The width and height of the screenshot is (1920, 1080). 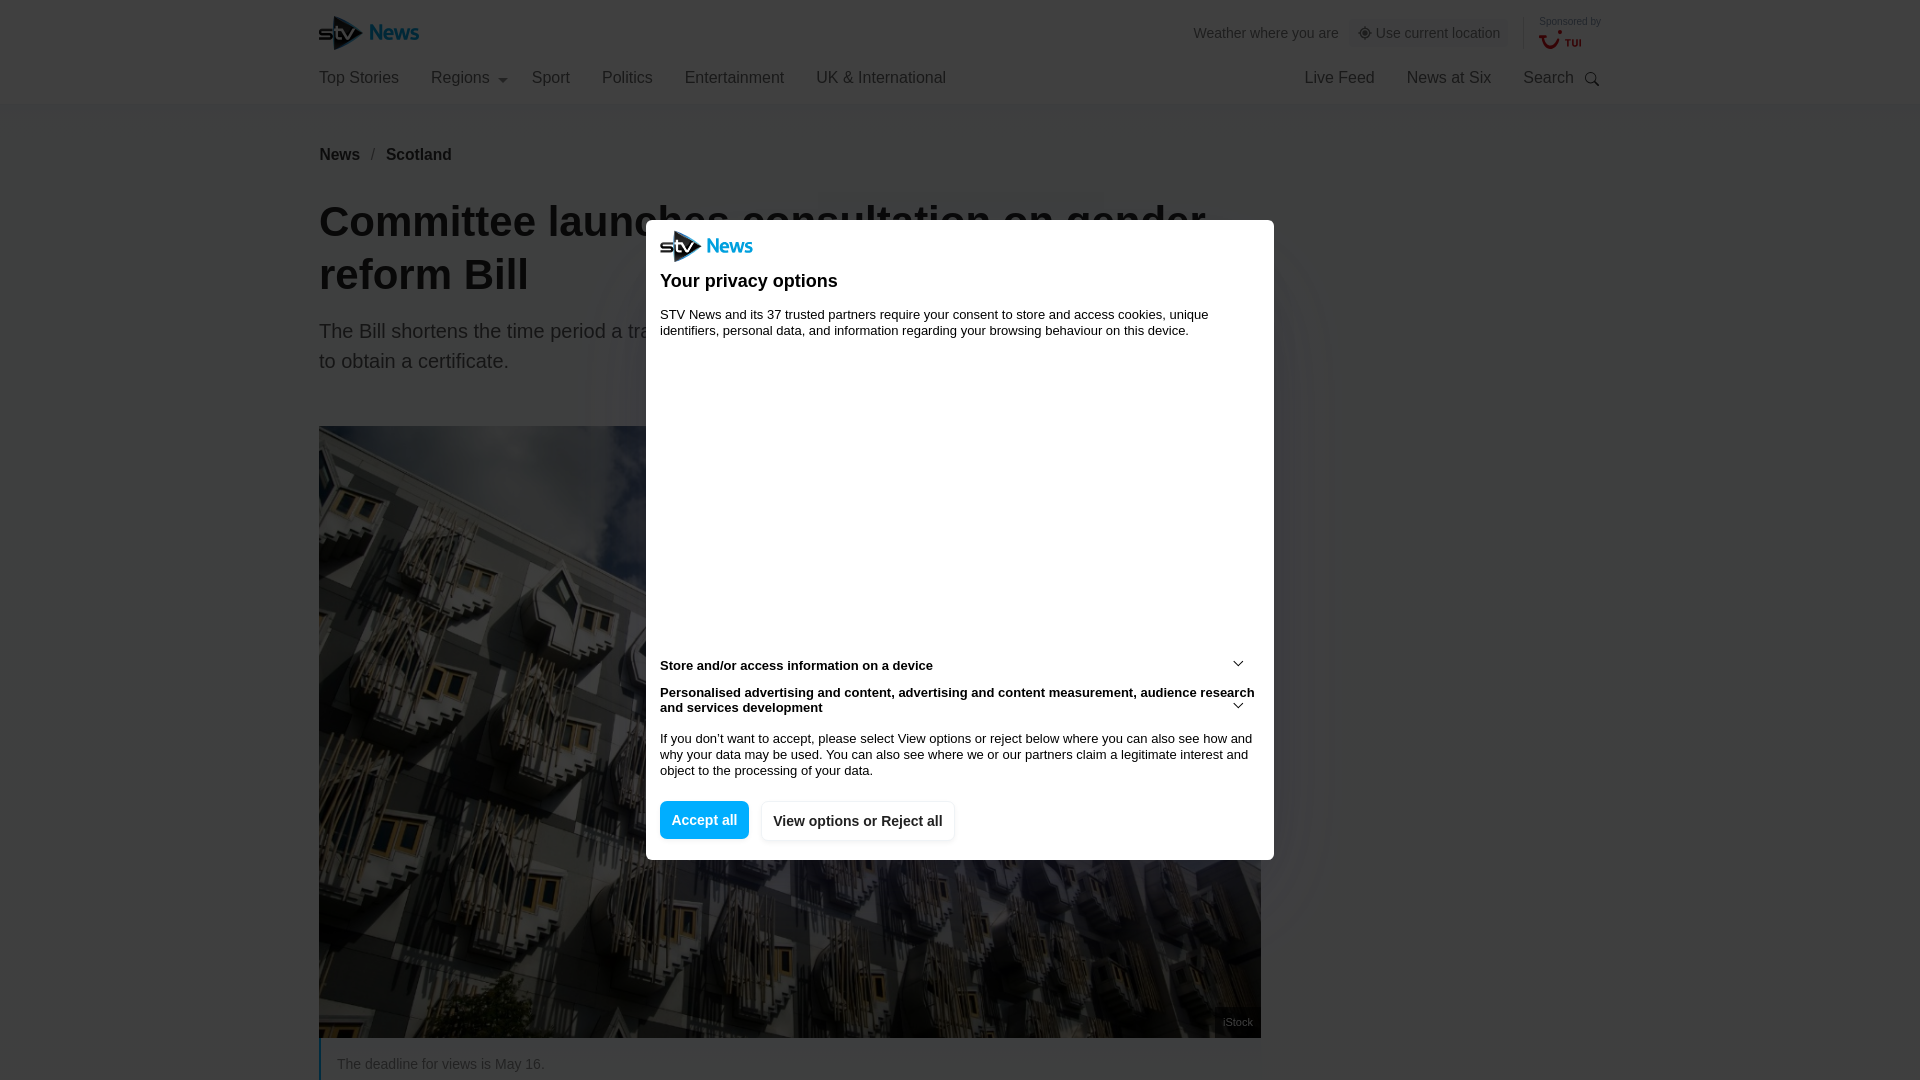 I want to click on Use current location, so click(x=1429, y=33).